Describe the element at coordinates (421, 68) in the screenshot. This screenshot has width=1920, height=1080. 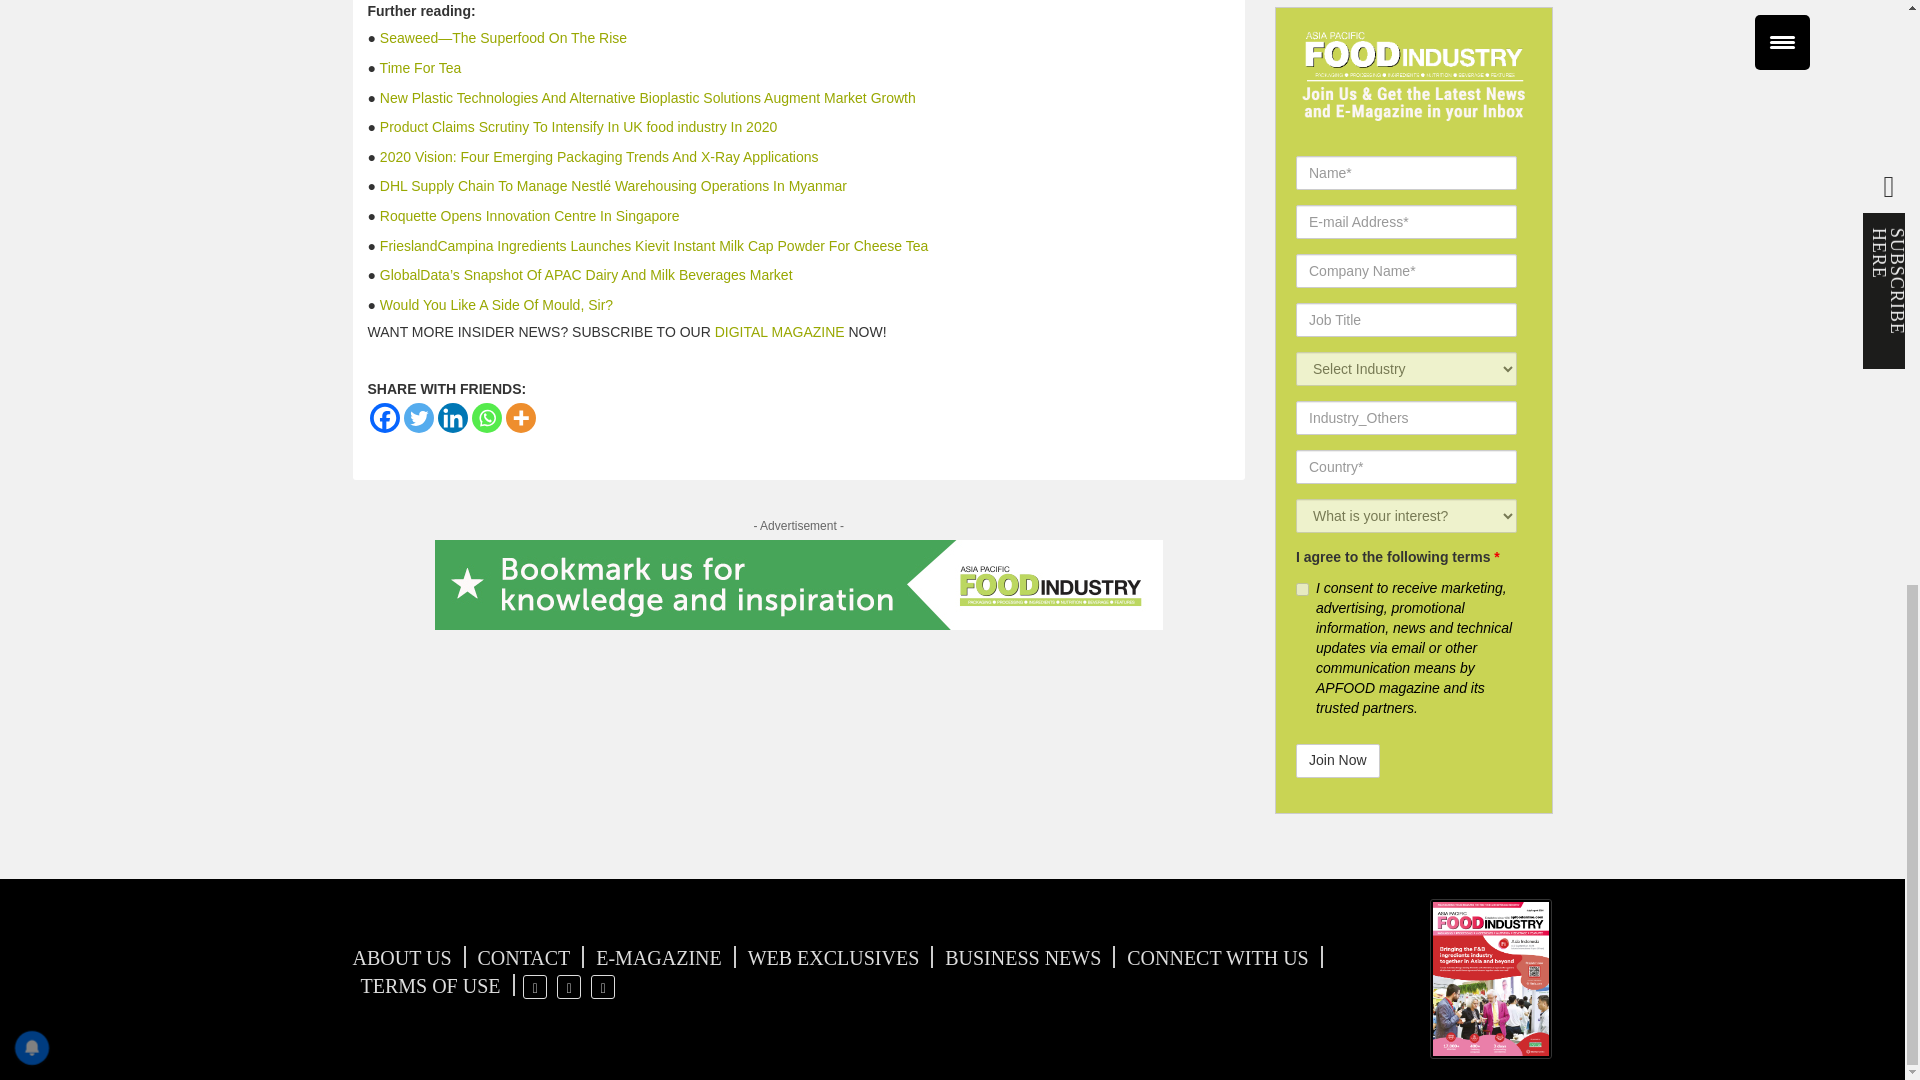
I see `Time For Tea` at that location.